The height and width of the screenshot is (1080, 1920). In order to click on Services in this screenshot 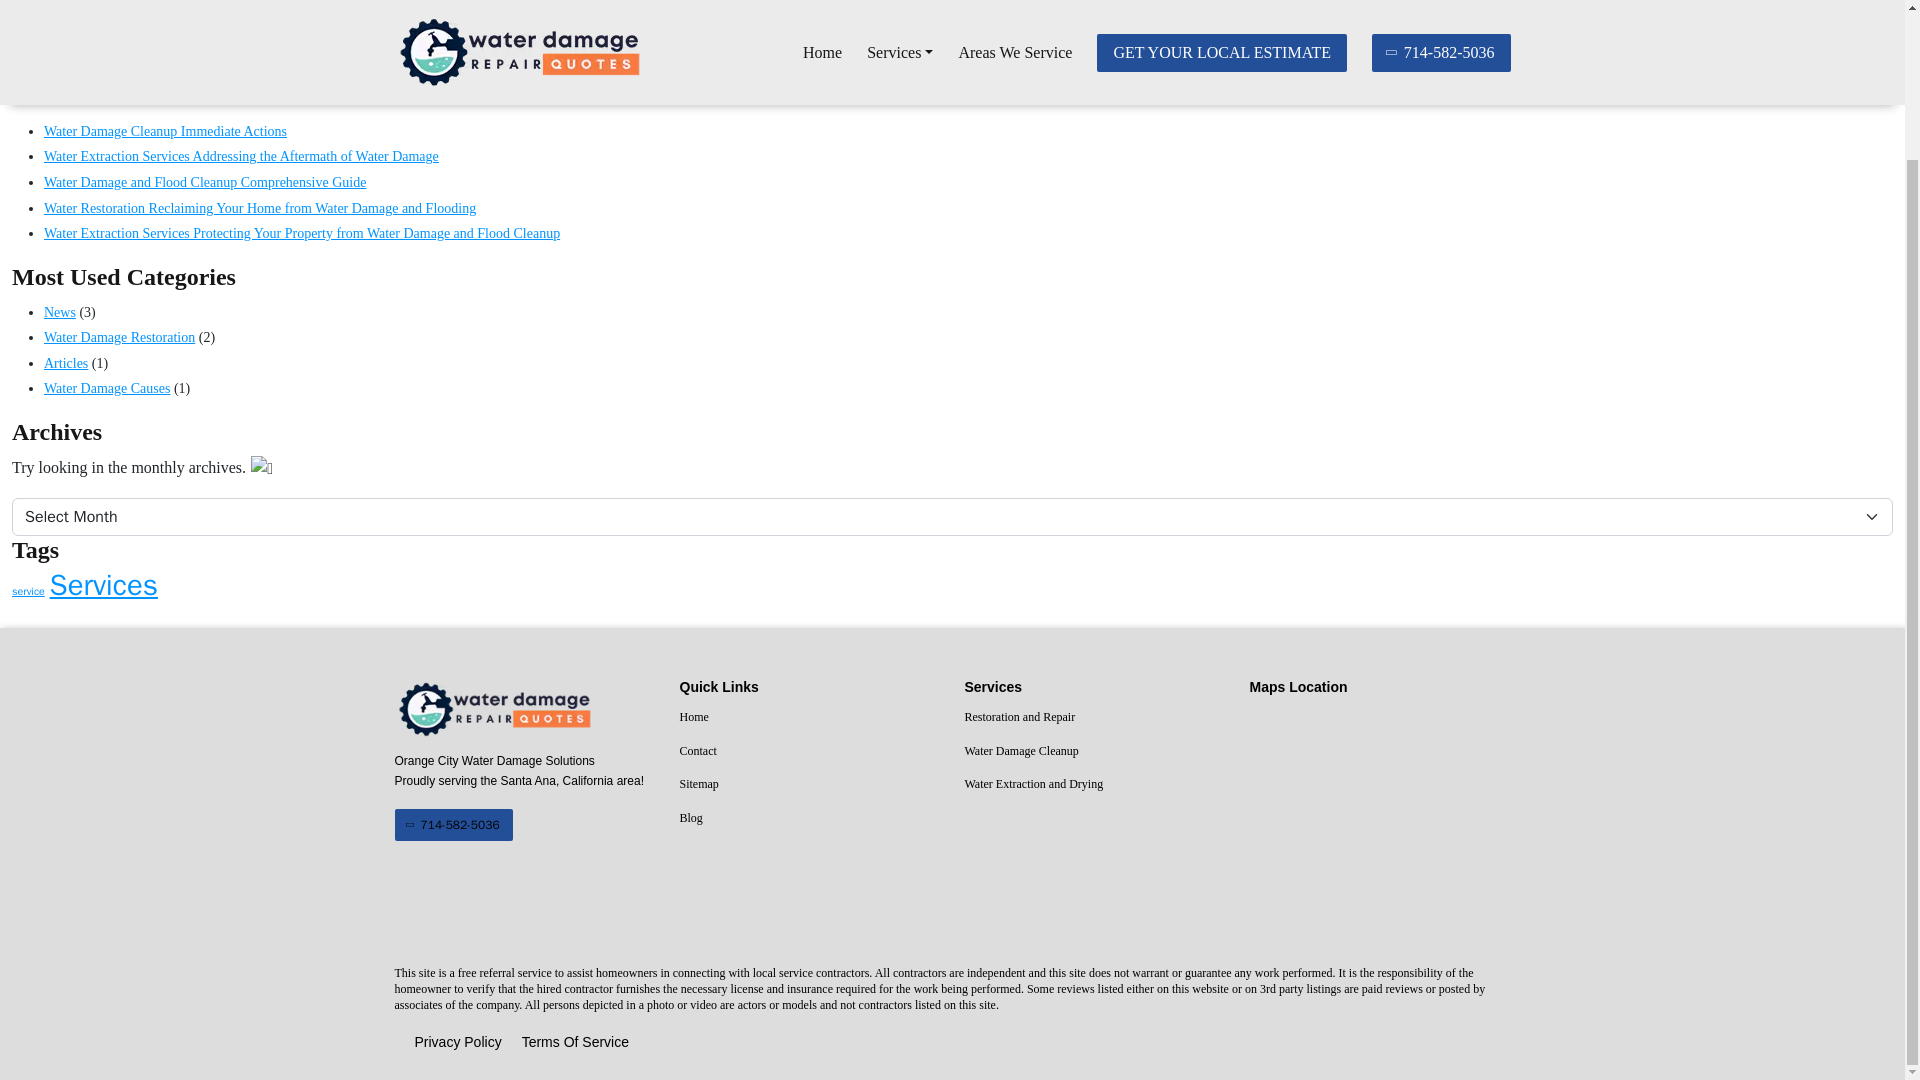, I will do `click(103, 585)`.